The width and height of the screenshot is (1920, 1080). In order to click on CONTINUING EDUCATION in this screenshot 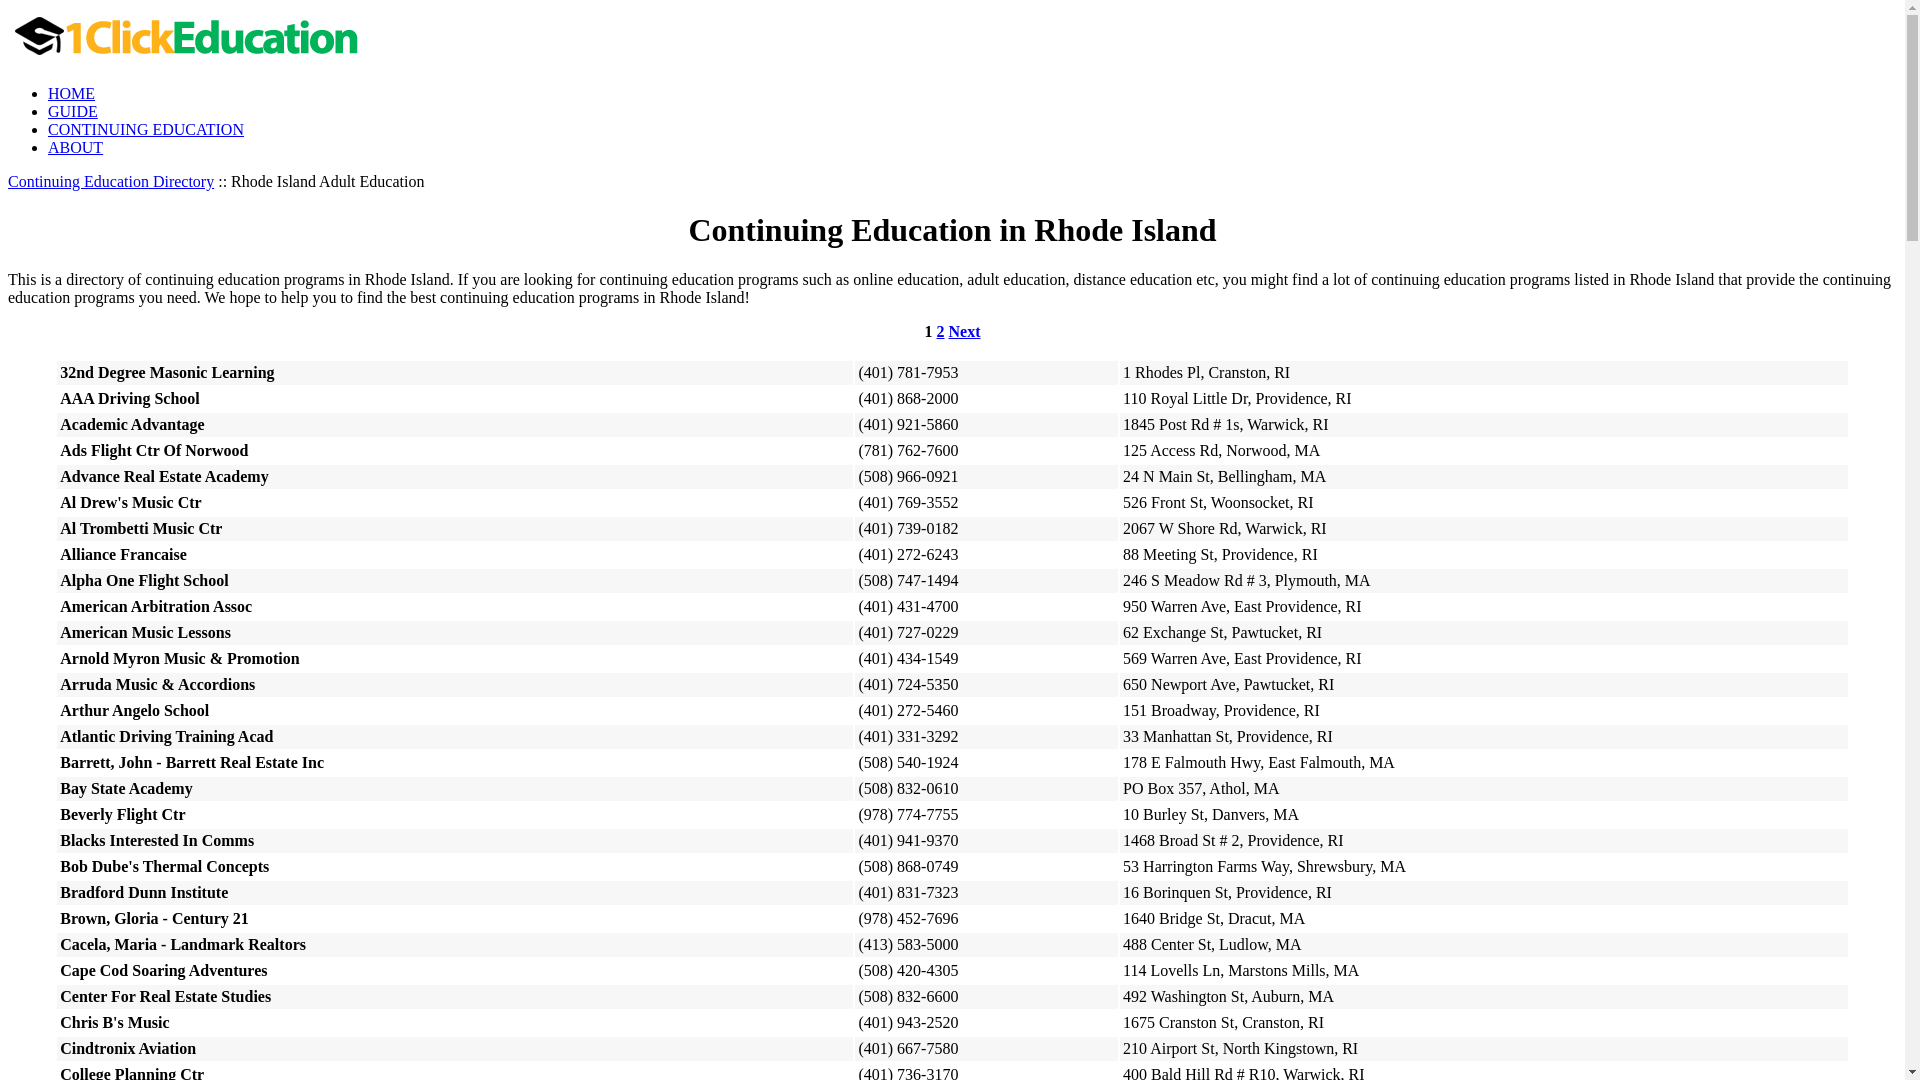, I will do `click(146, 130)`.